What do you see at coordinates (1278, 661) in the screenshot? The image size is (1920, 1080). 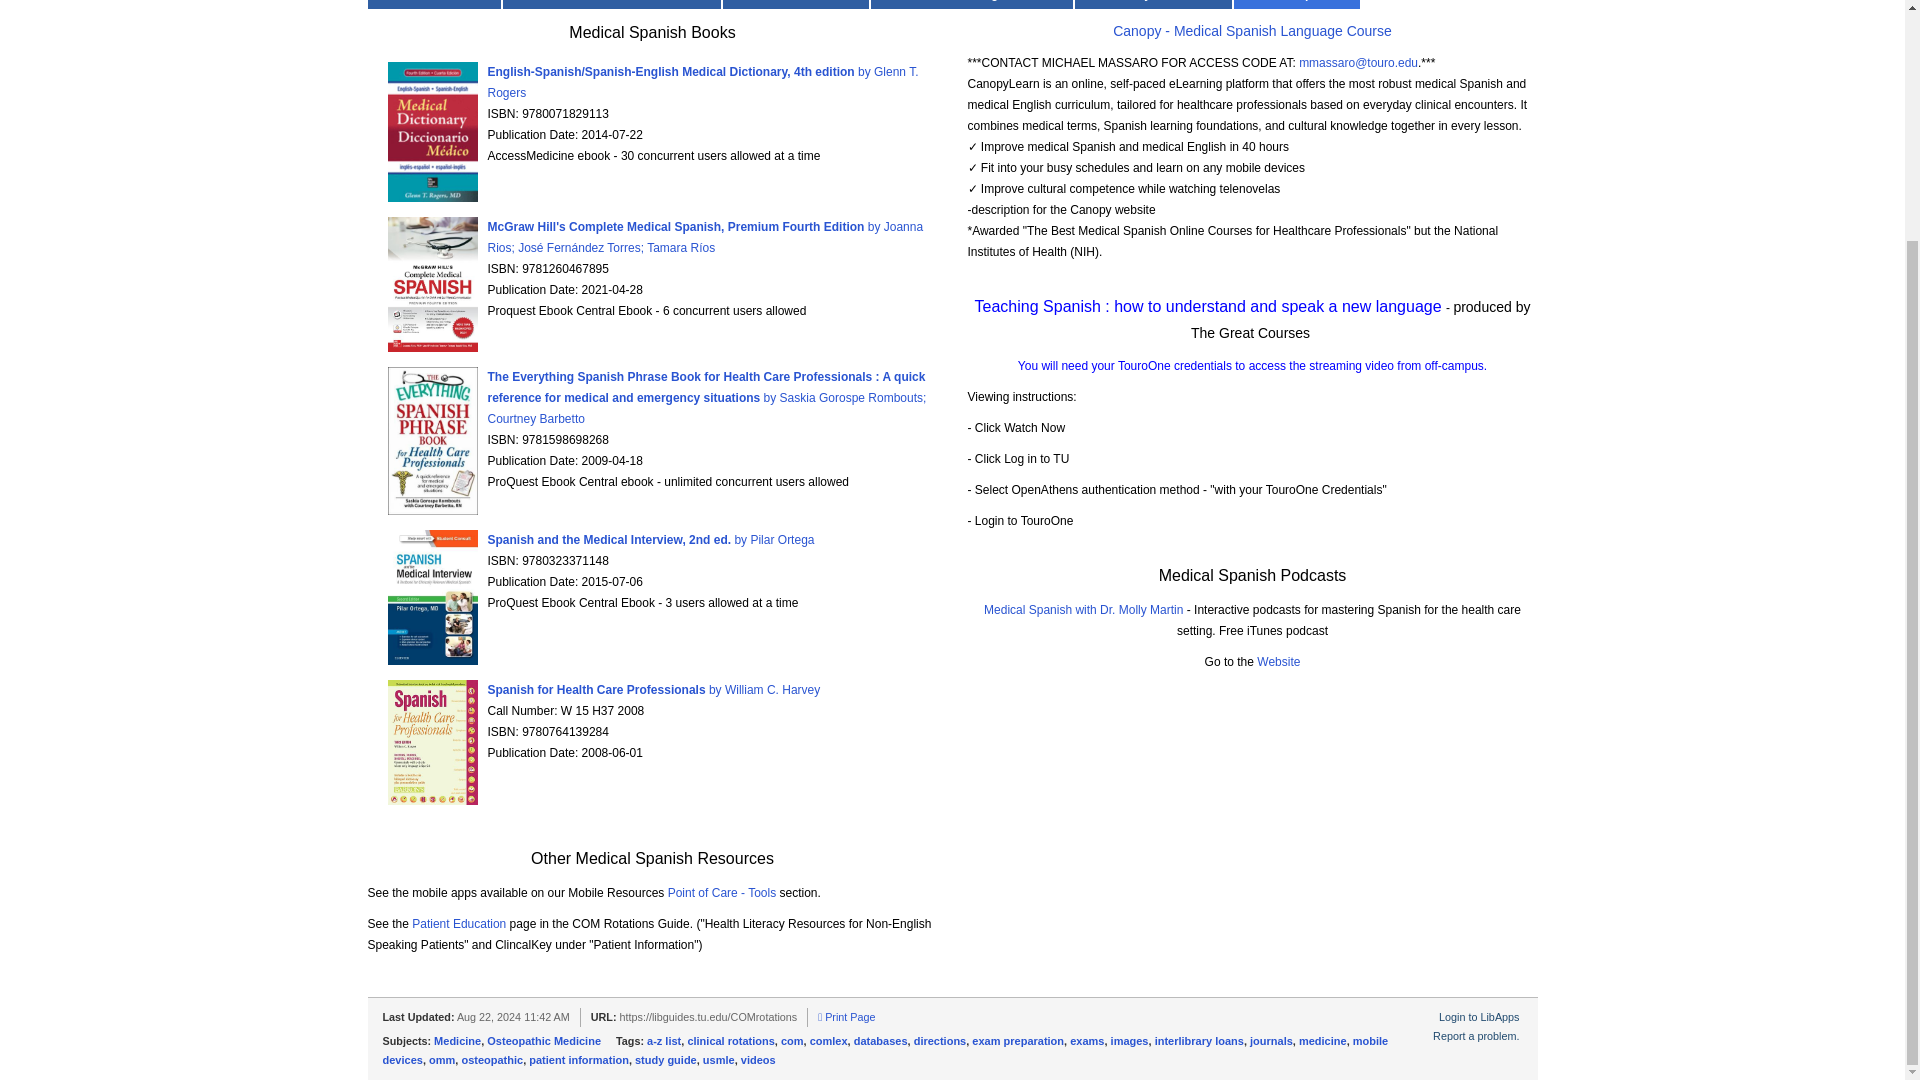 I see `Website` at bounding box center [1278, 661].